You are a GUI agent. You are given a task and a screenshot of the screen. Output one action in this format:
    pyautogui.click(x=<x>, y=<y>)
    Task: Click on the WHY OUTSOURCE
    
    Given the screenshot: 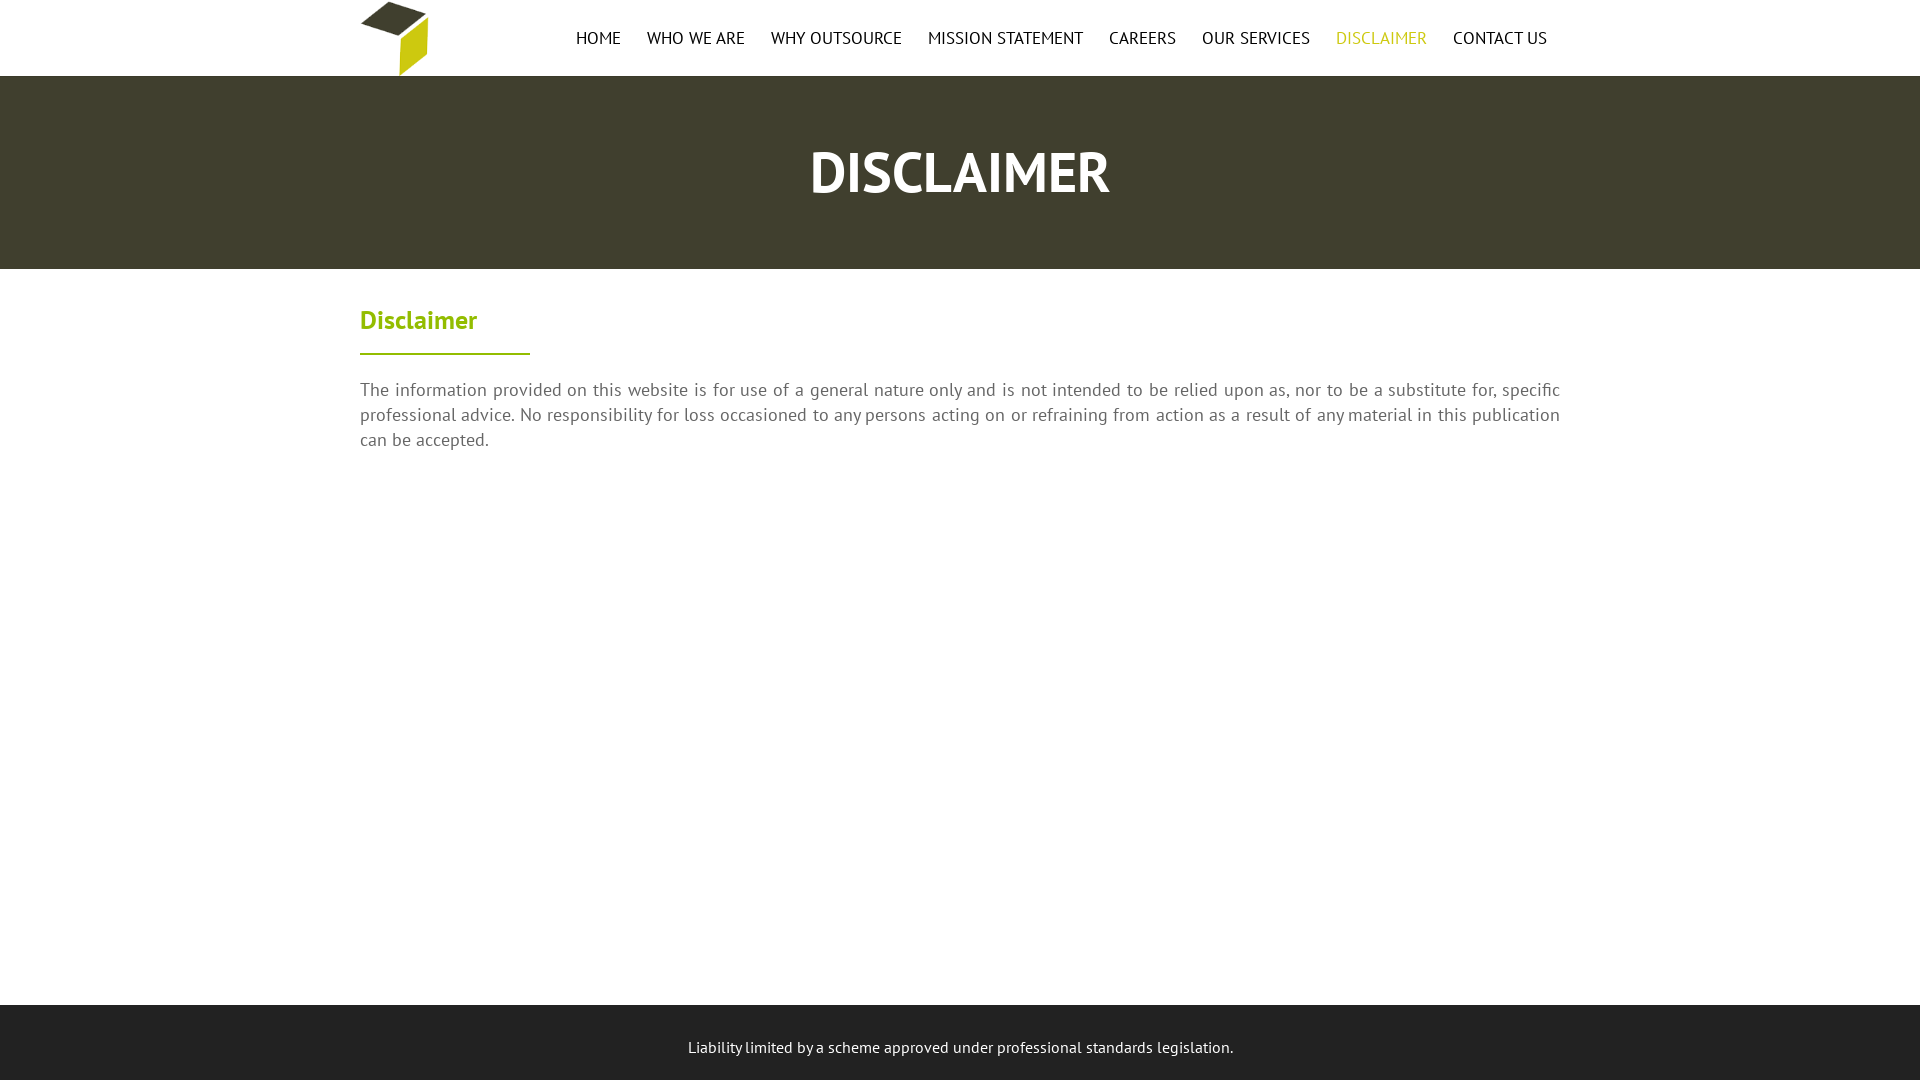 What is the action you would take?
    pyautogui.click(x=836, y=38)
    